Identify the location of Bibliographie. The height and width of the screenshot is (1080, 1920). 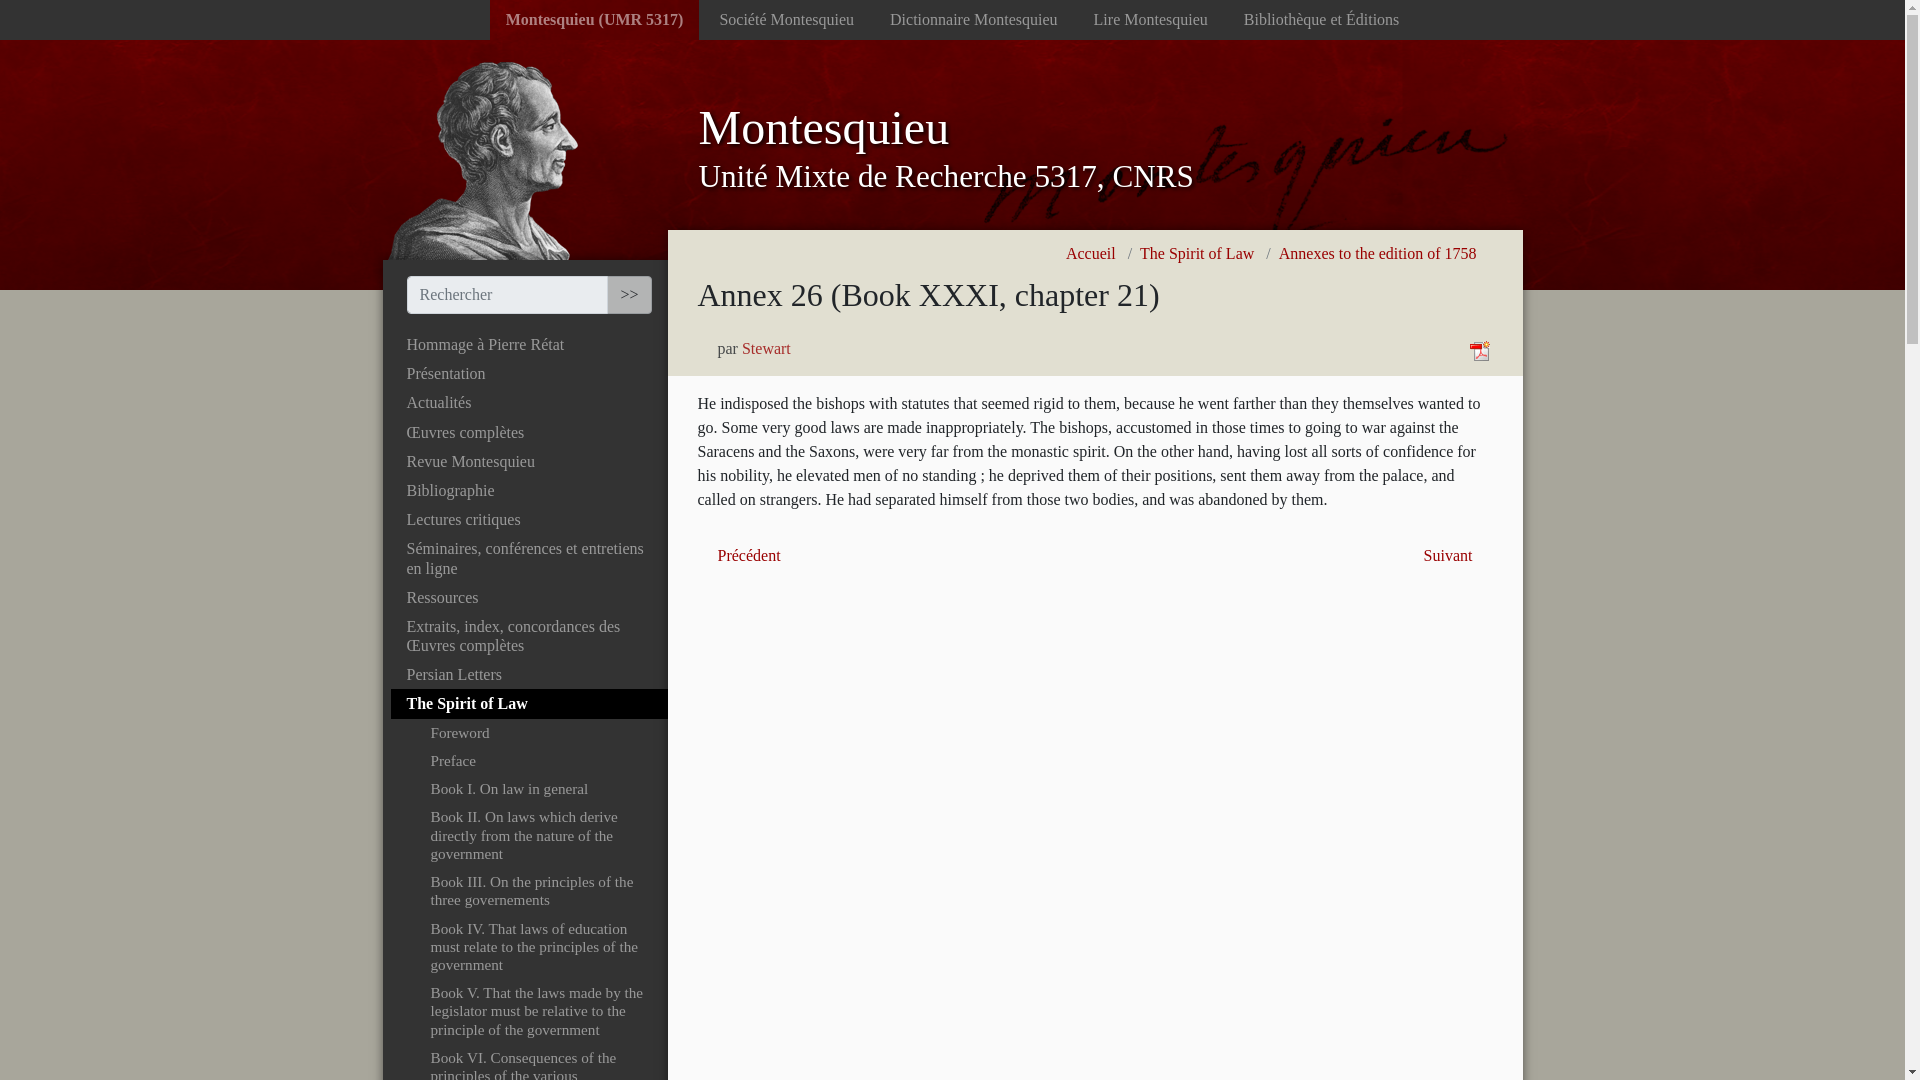
(528, 490).